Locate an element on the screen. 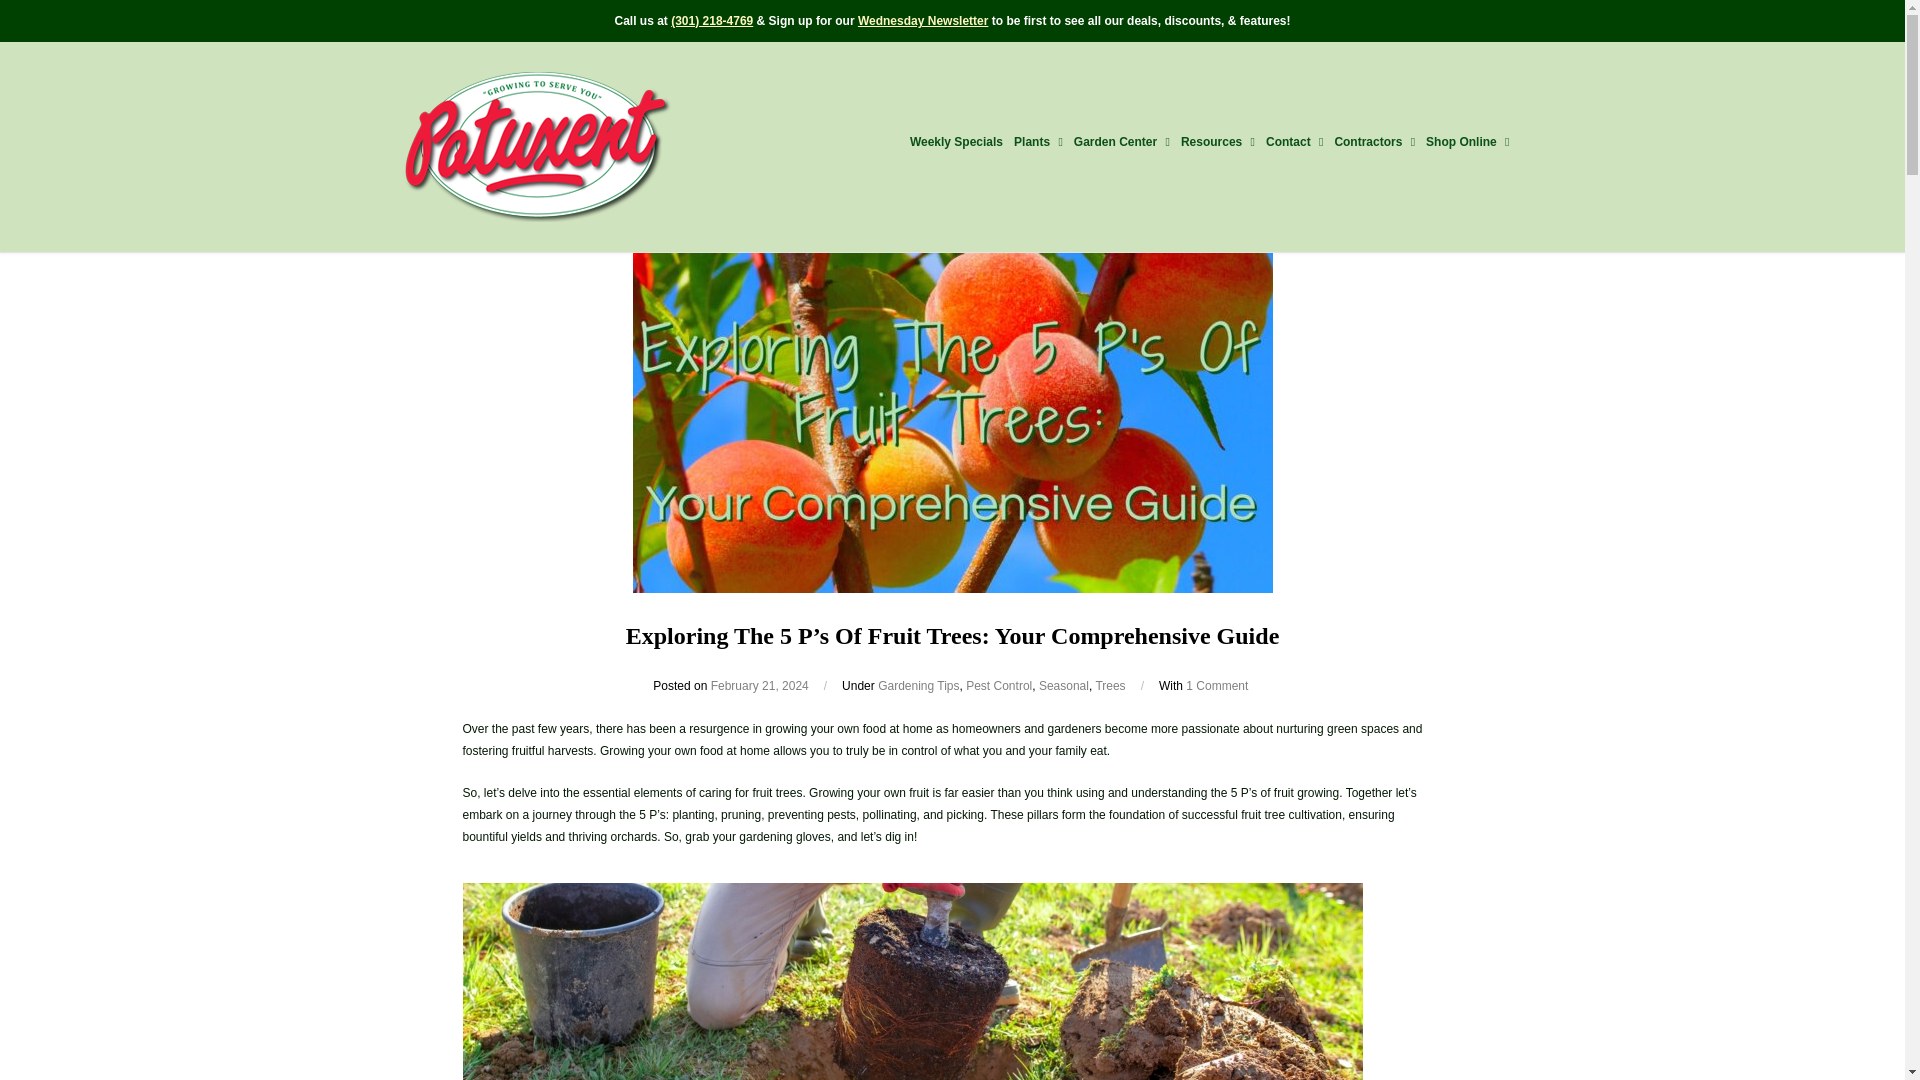 This screenshot has height=1080, width=1920. Contractors is located at coordinates (1374, 142).